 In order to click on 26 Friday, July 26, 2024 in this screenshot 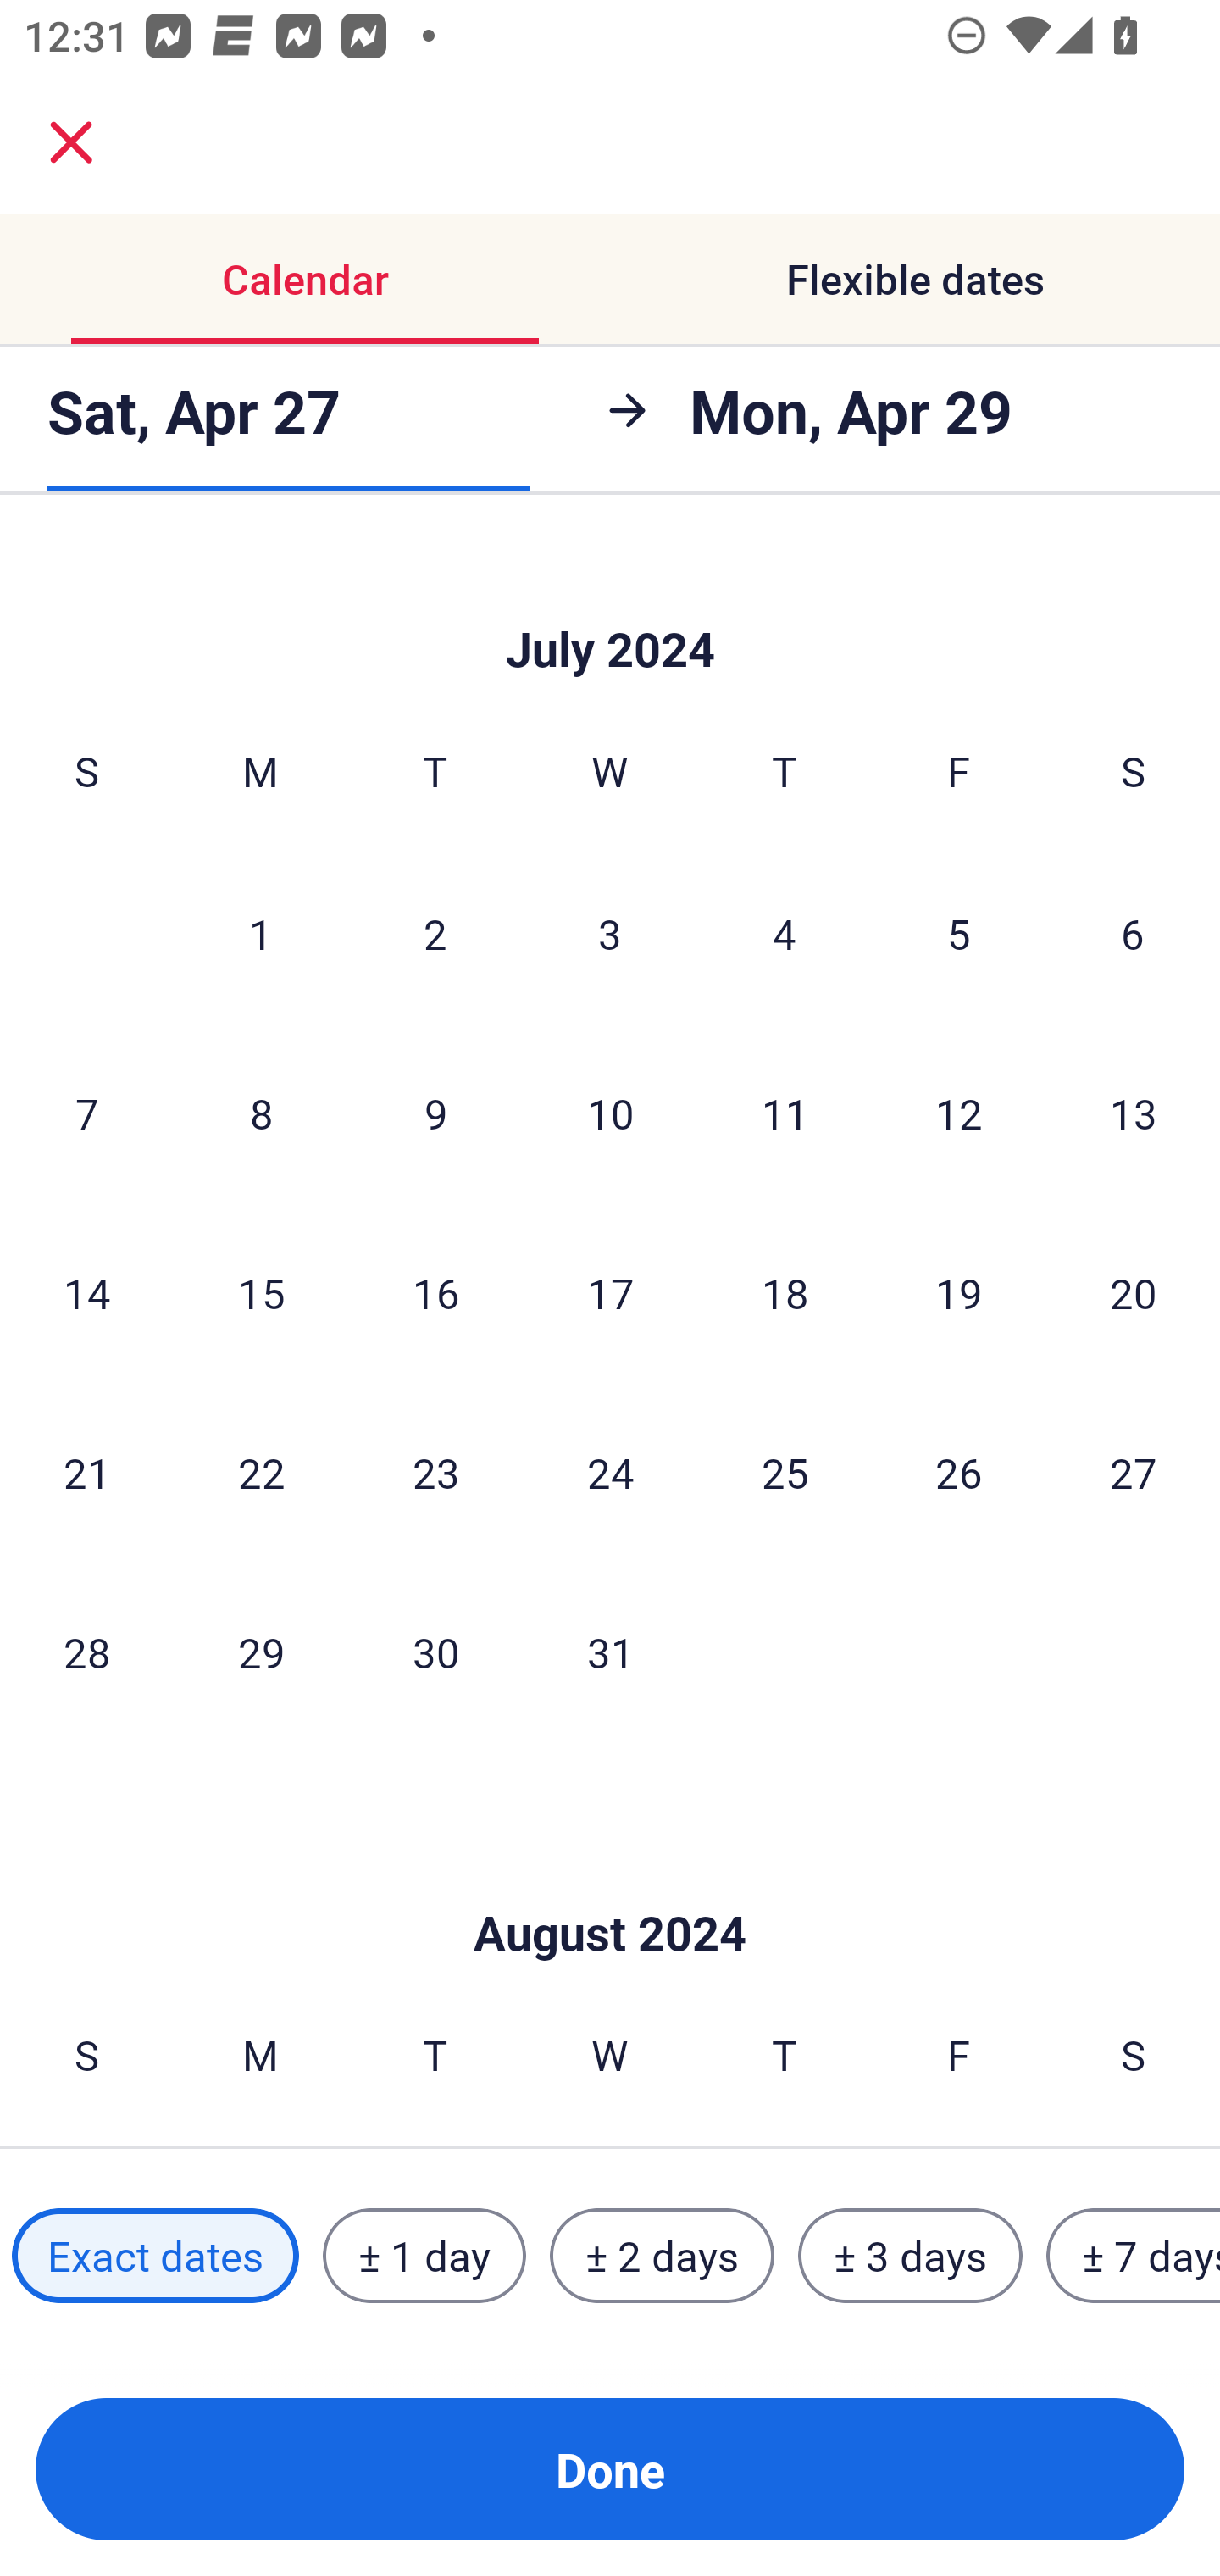, I will do `click(959, 1472)`.